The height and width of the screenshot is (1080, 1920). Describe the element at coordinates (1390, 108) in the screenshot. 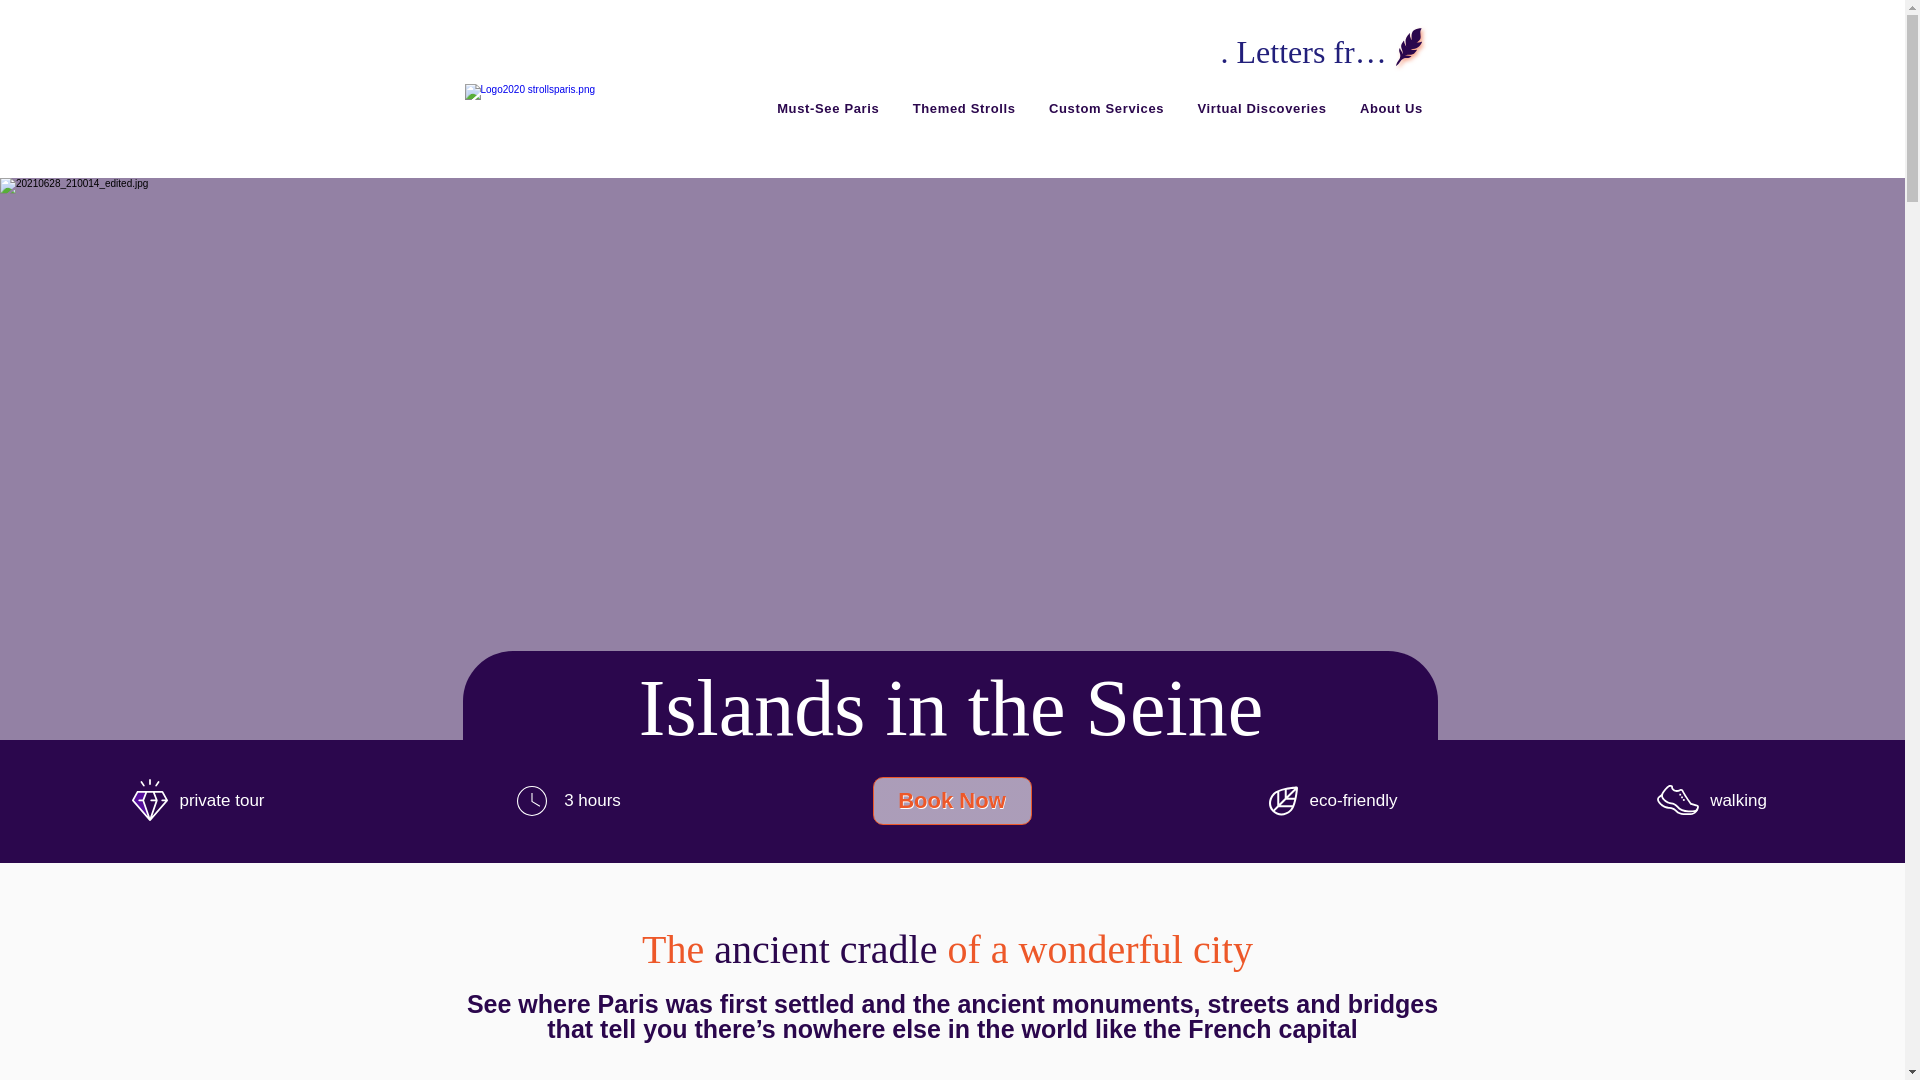

I see `About Us` at that location.